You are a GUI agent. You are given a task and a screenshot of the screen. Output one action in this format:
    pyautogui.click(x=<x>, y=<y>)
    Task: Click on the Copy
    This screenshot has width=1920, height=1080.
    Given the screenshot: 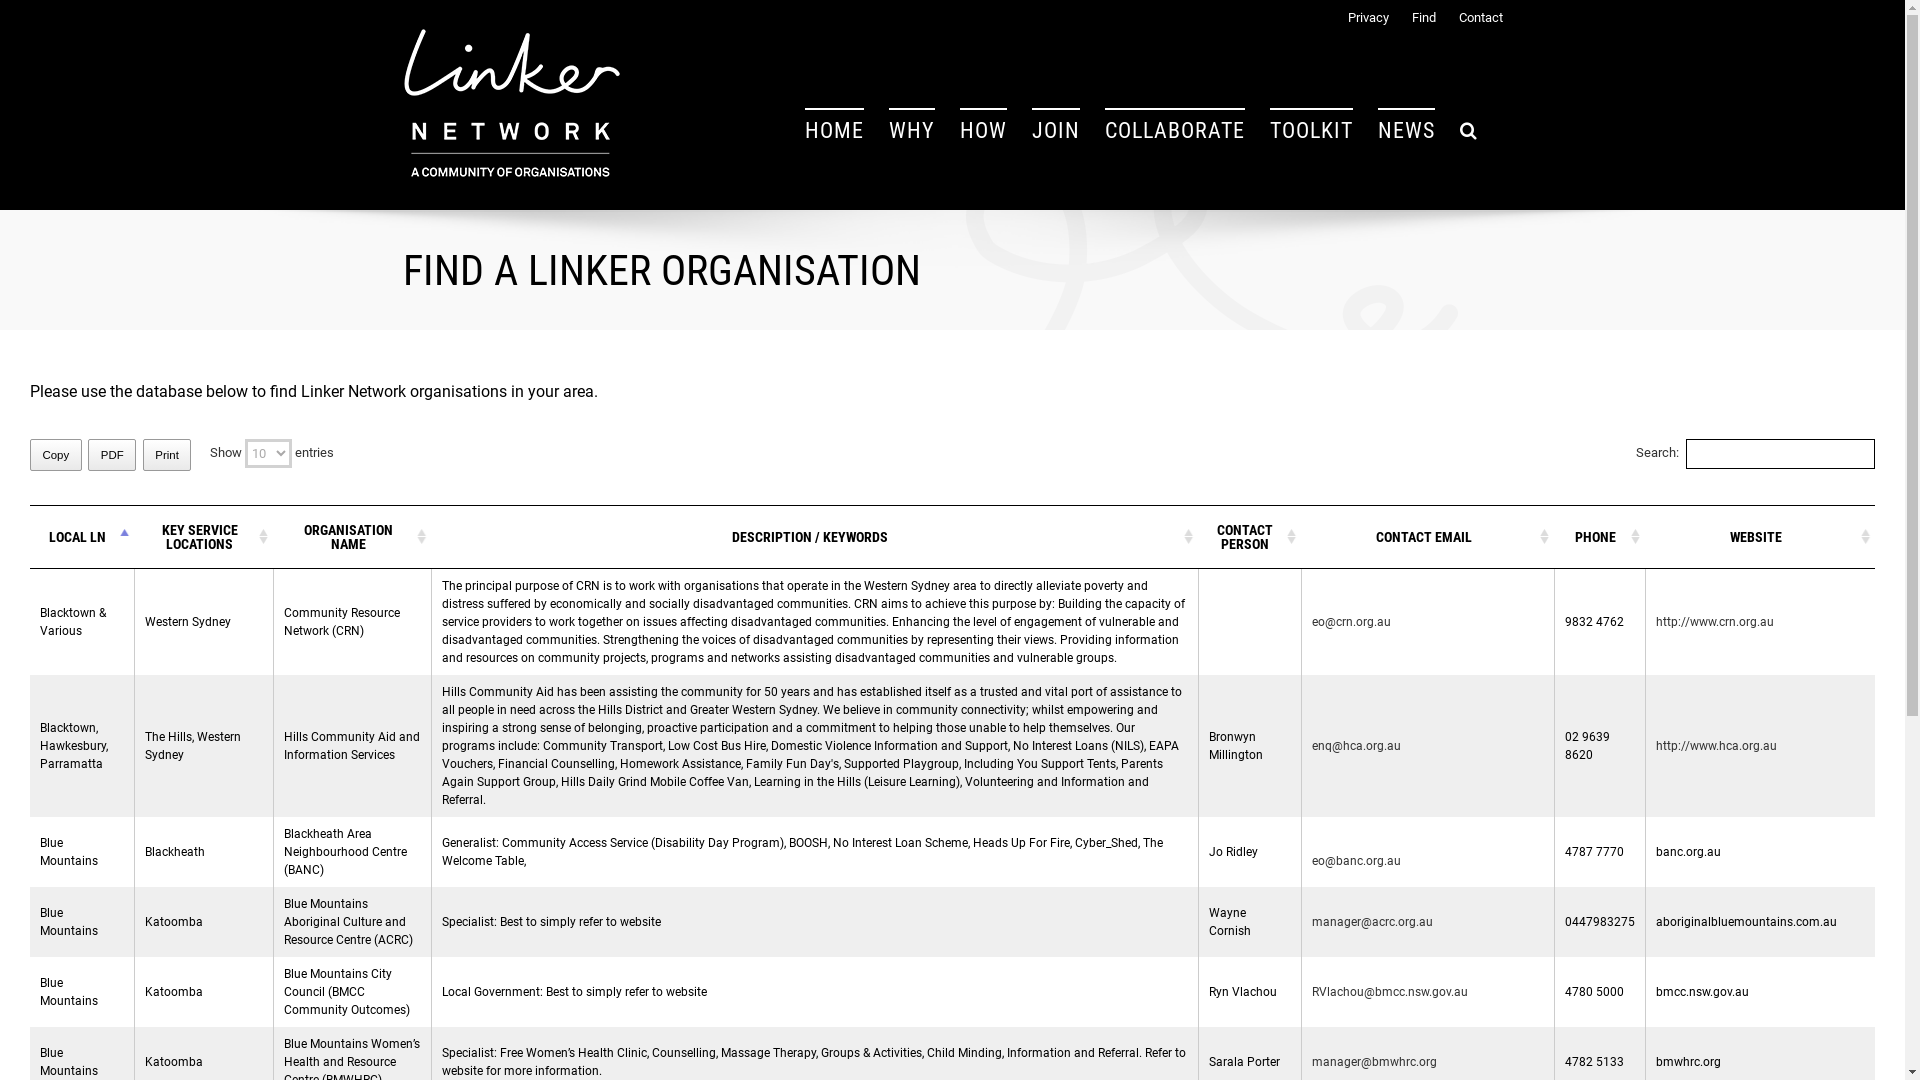 What is the action you would take?
    pyautogui.click(x=56, y=455)
    